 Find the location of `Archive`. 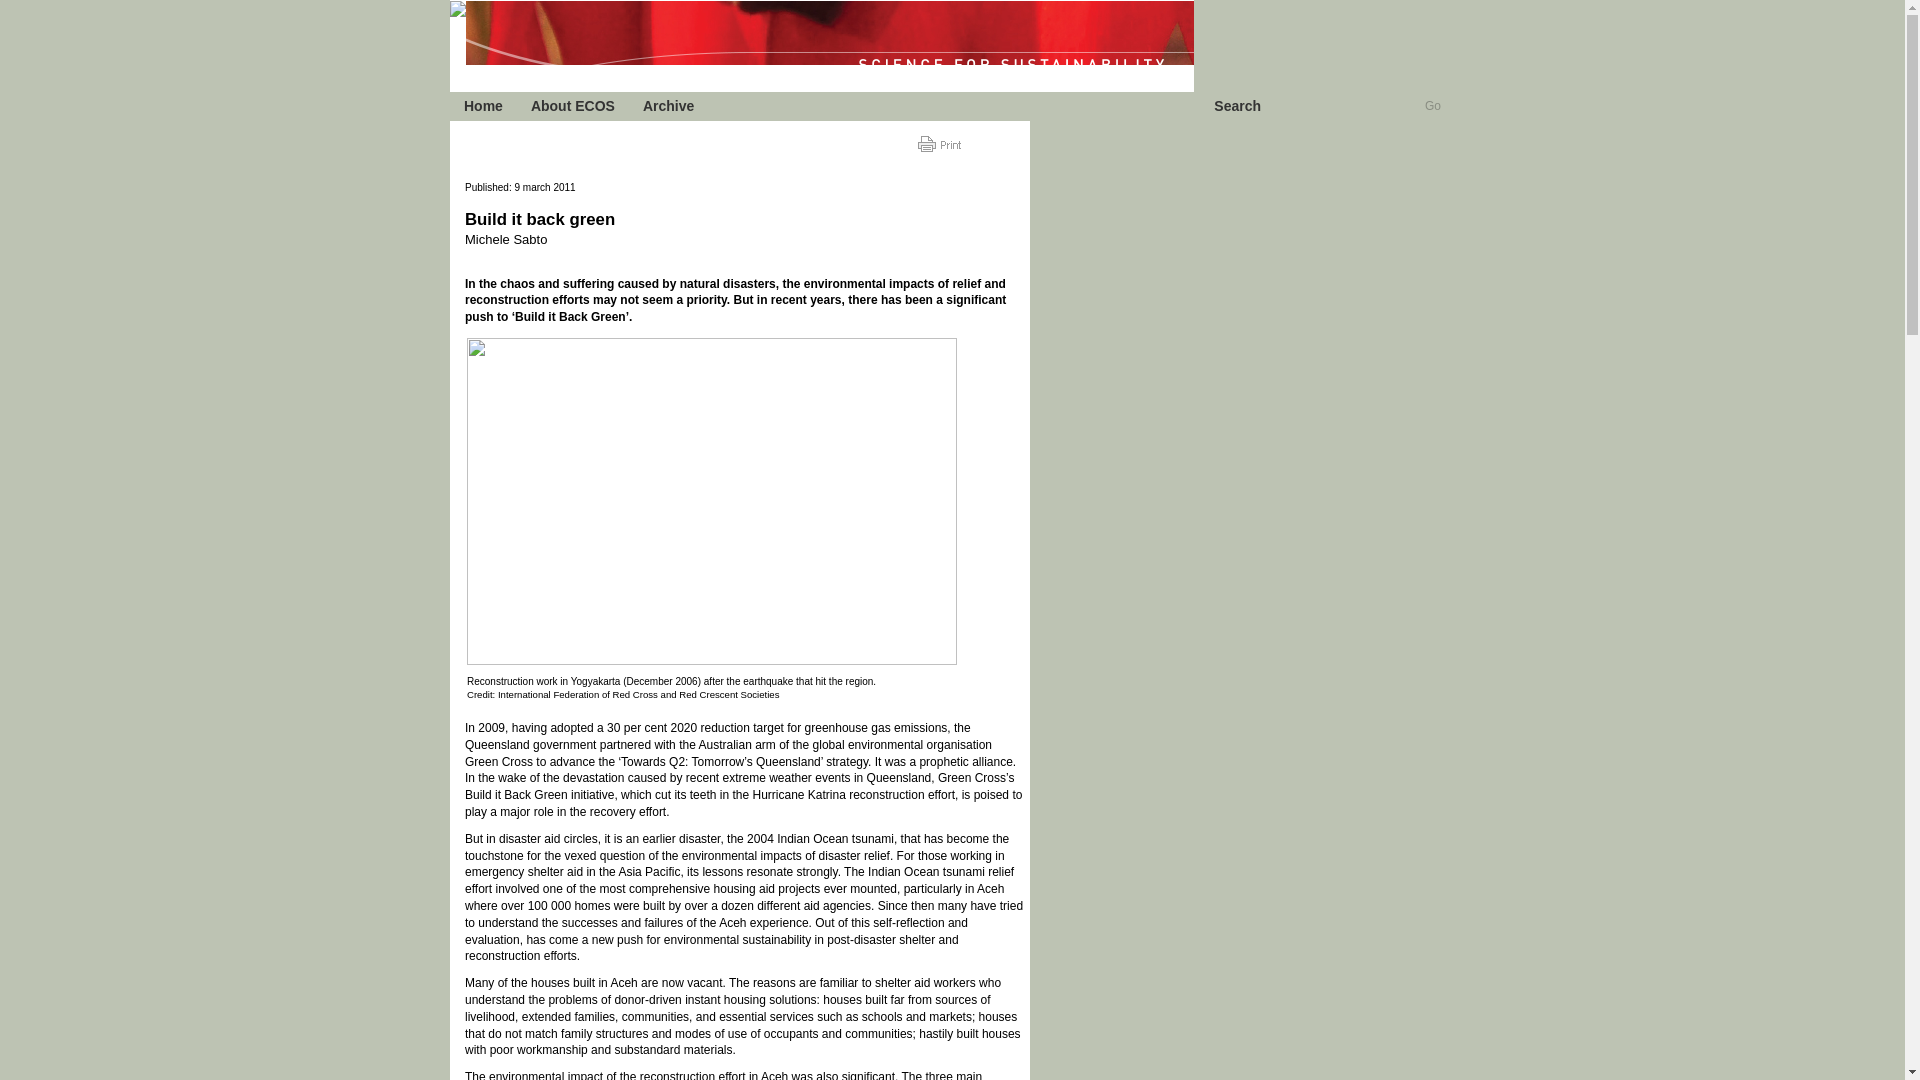

Archive is located at coordinates (668, 106).